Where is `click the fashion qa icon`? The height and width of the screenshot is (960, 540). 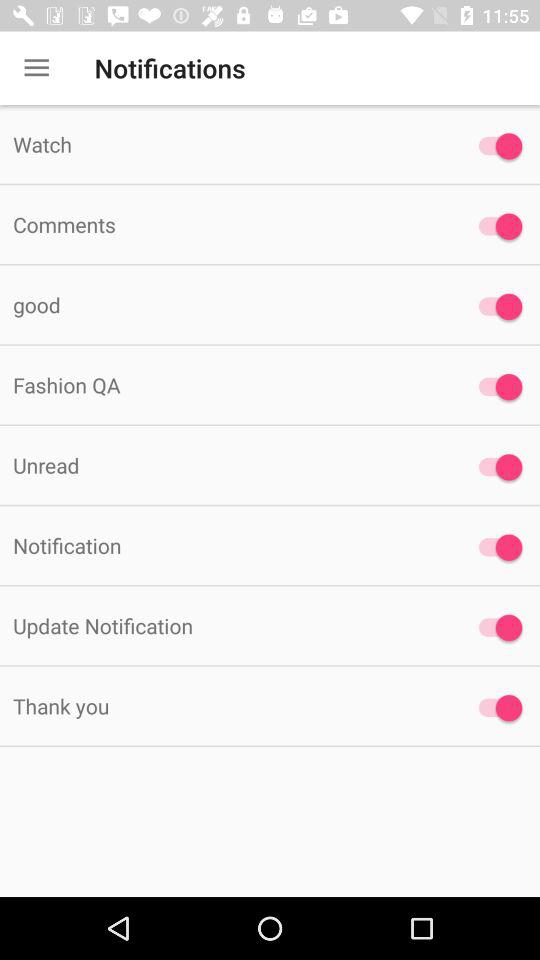 click the fashion qa icon is located at coordinates (226, 384).